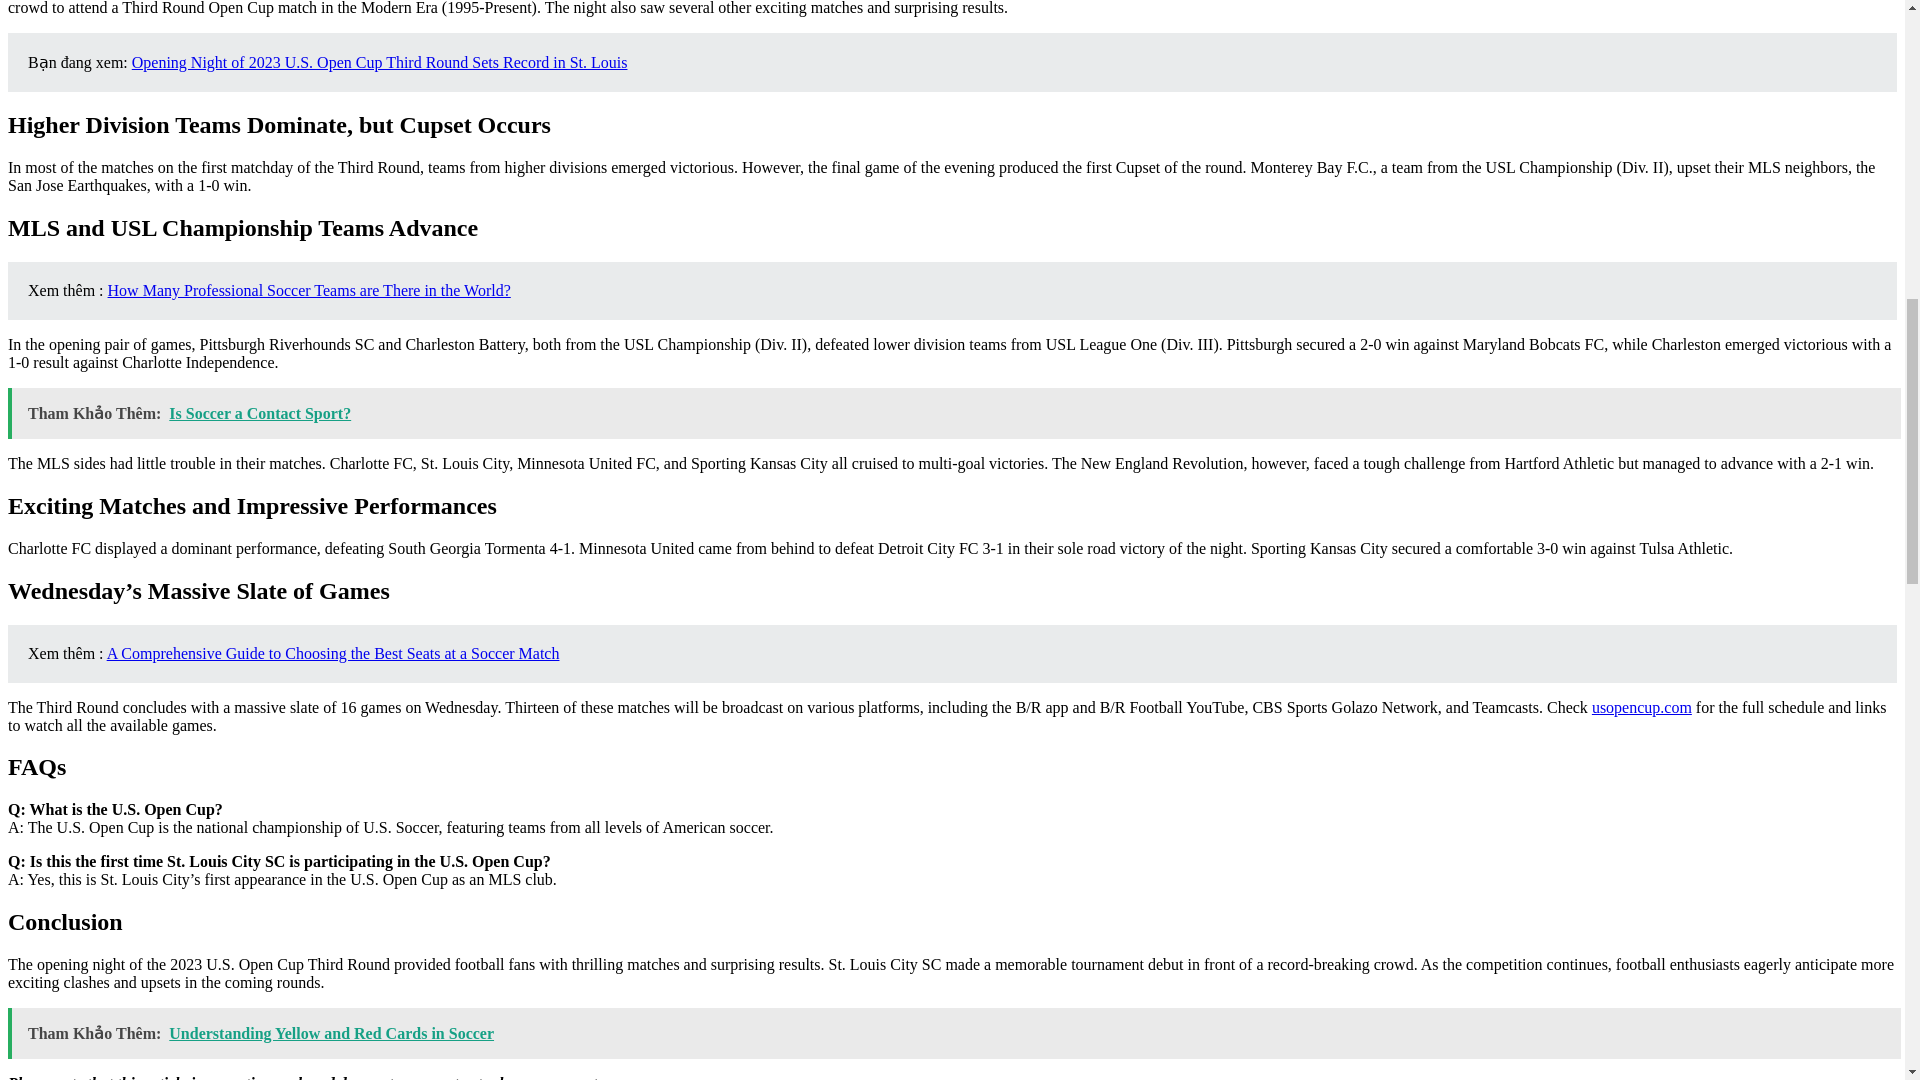  Describe the element at coordinates (308, 290) in the screenshot. I see `How Many Professional Soccer Teams are There in the World?` at that location.